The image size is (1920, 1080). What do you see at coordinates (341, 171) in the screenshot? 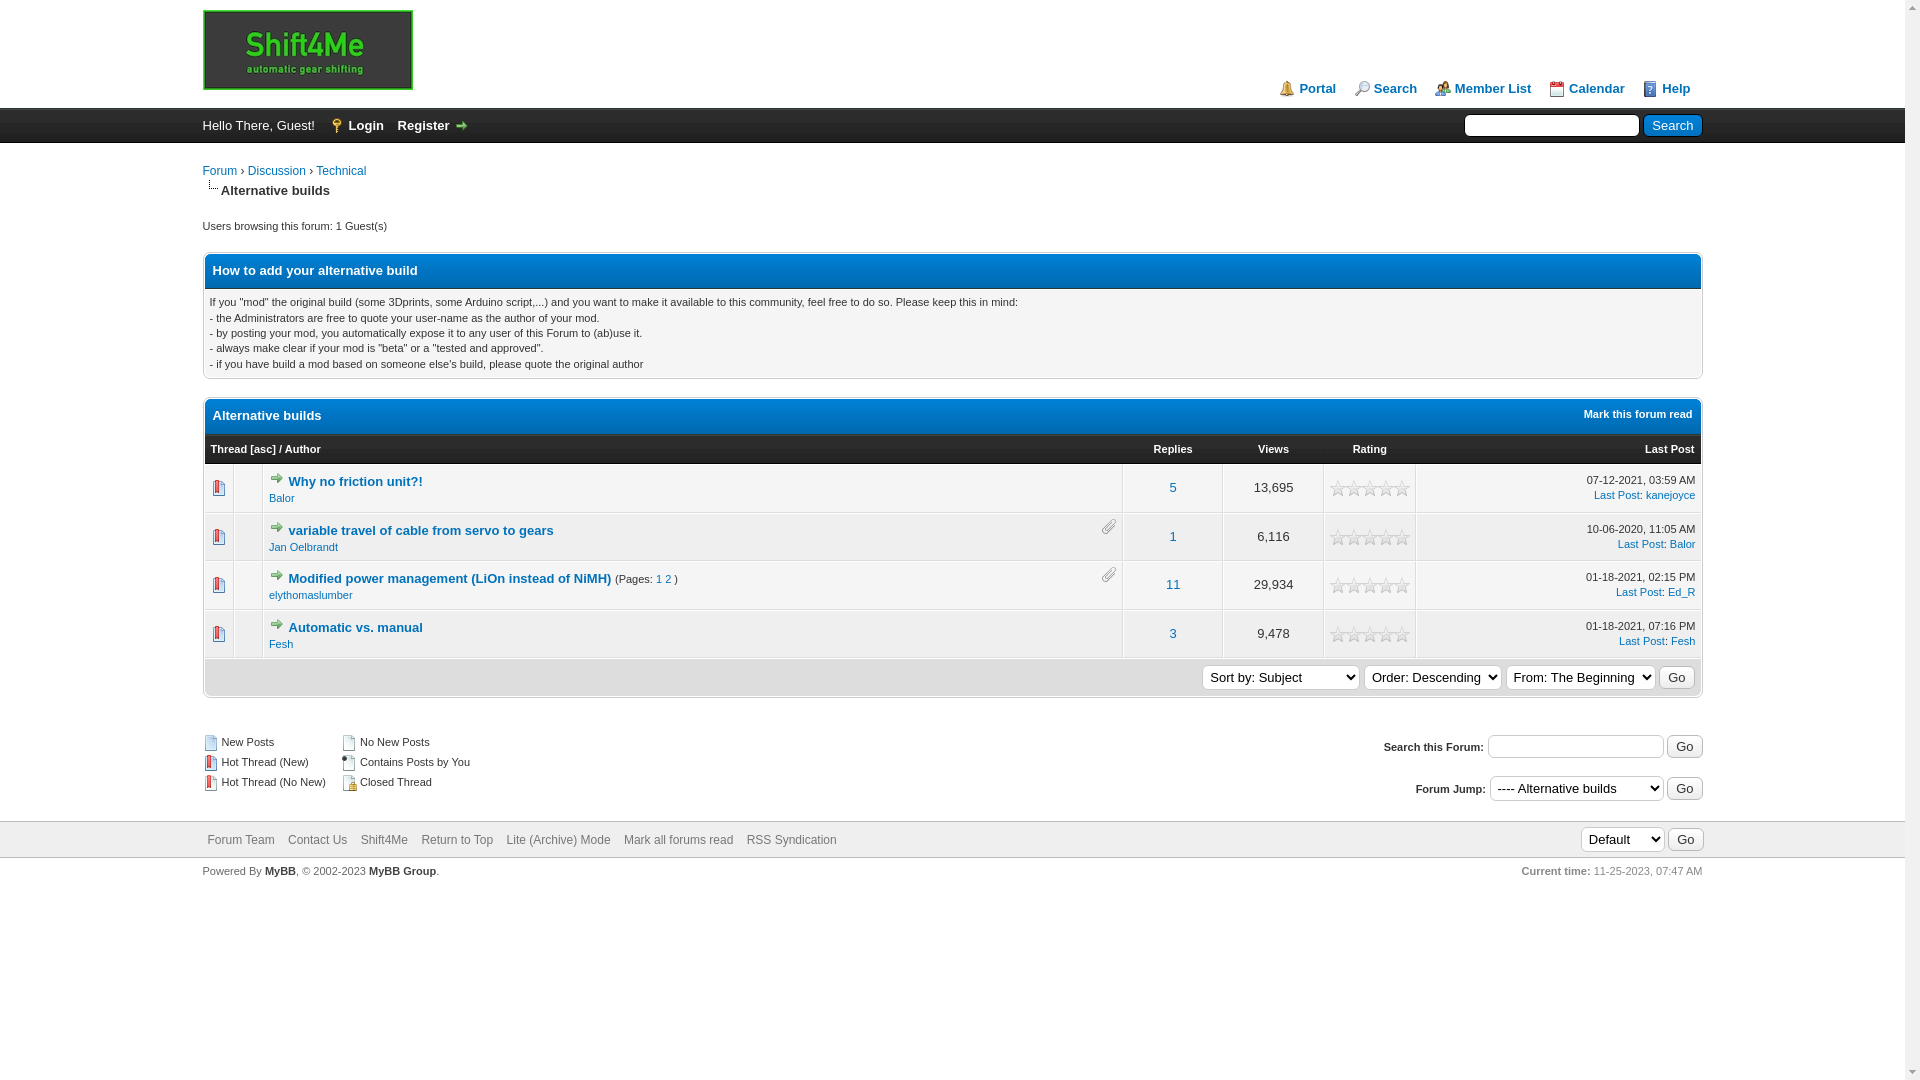
I see `Technical` at bounding box center [341, 171].